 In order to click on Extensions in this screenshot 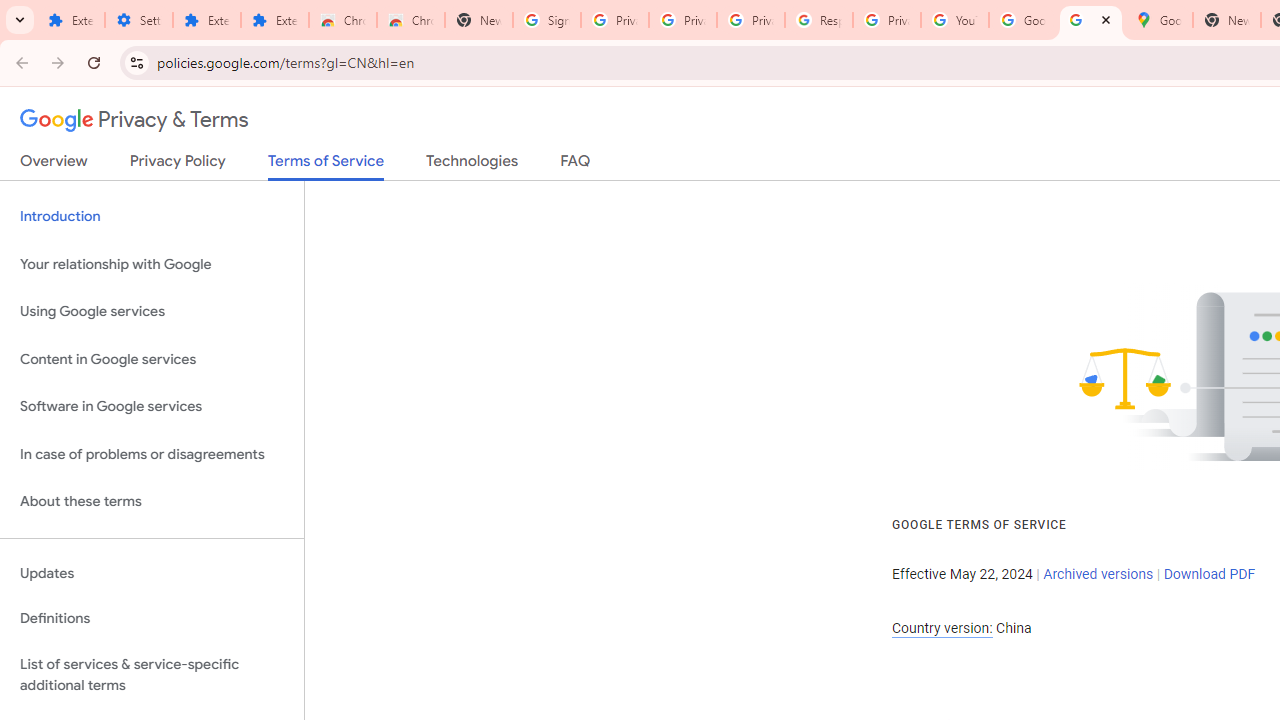, I will do `click(206, 20)`.